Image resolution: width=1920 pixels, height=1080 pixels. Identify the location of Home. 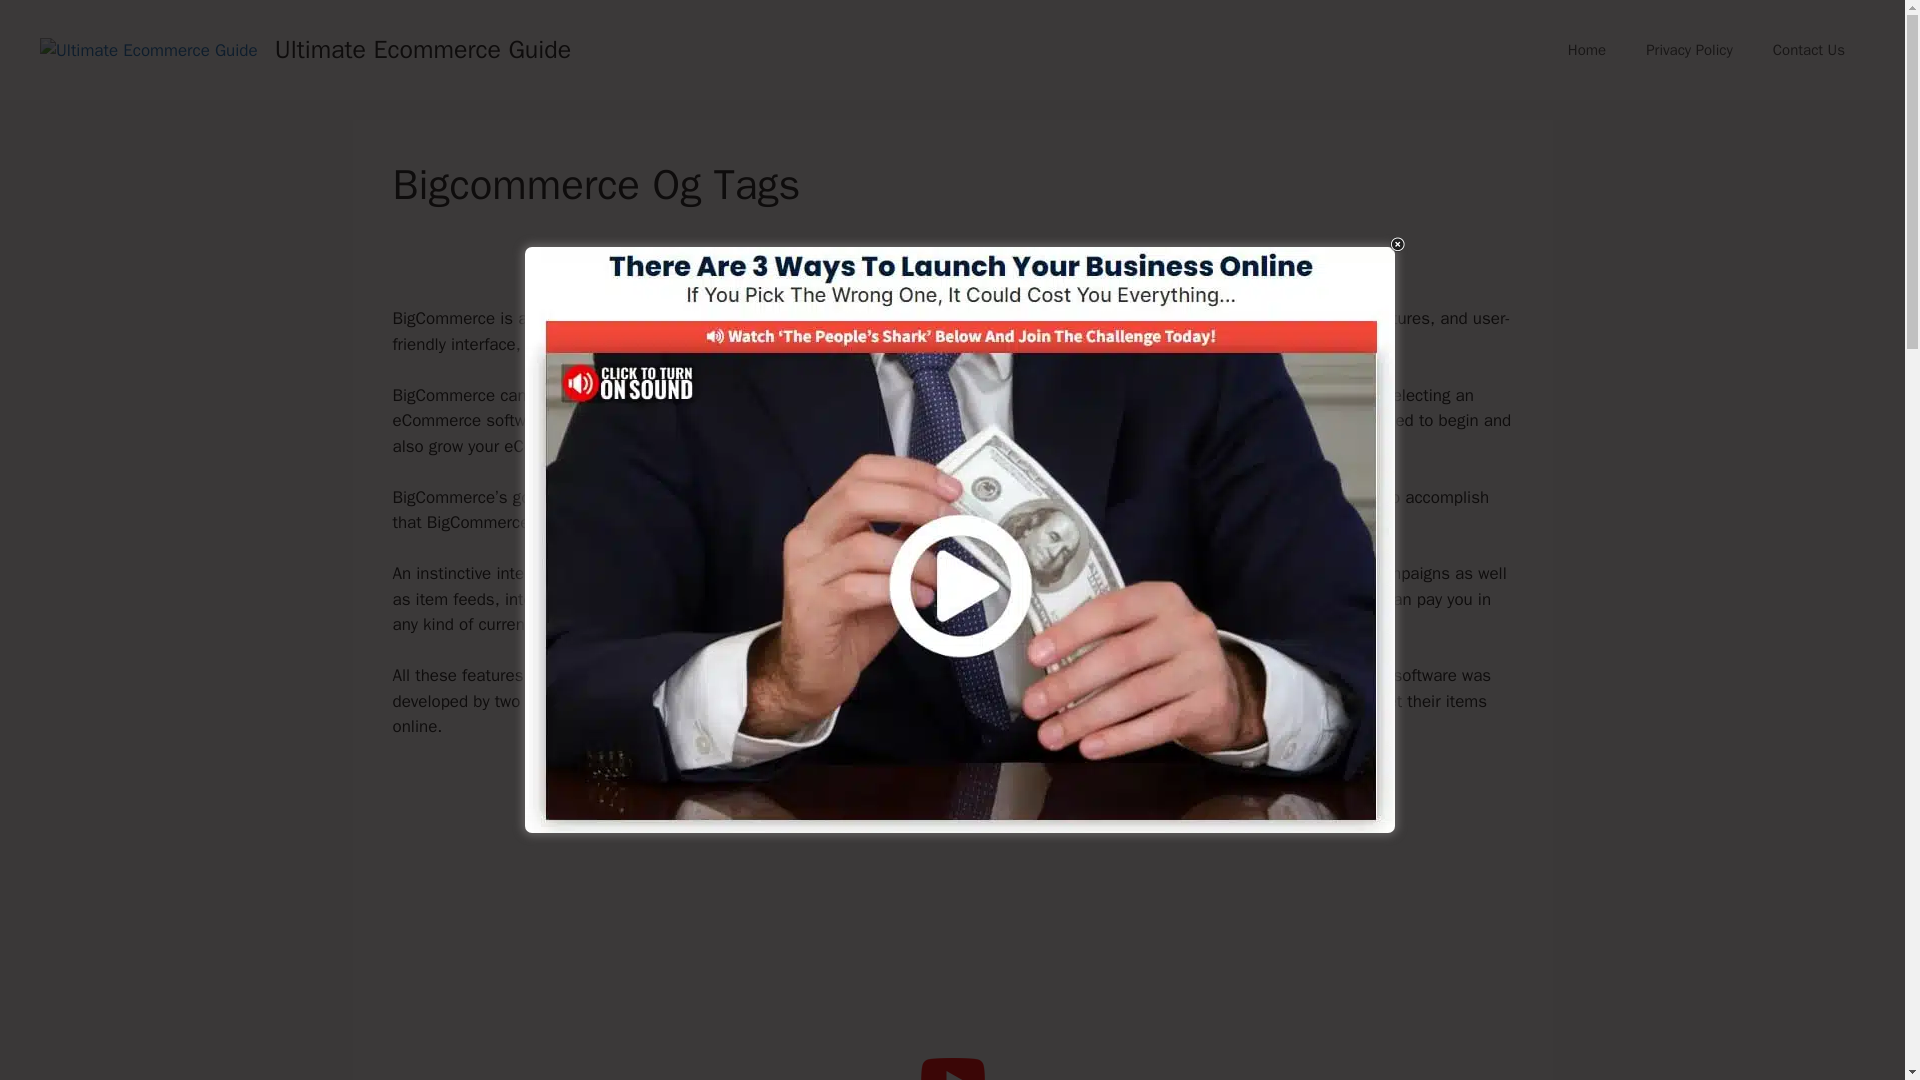
(1586, 50).